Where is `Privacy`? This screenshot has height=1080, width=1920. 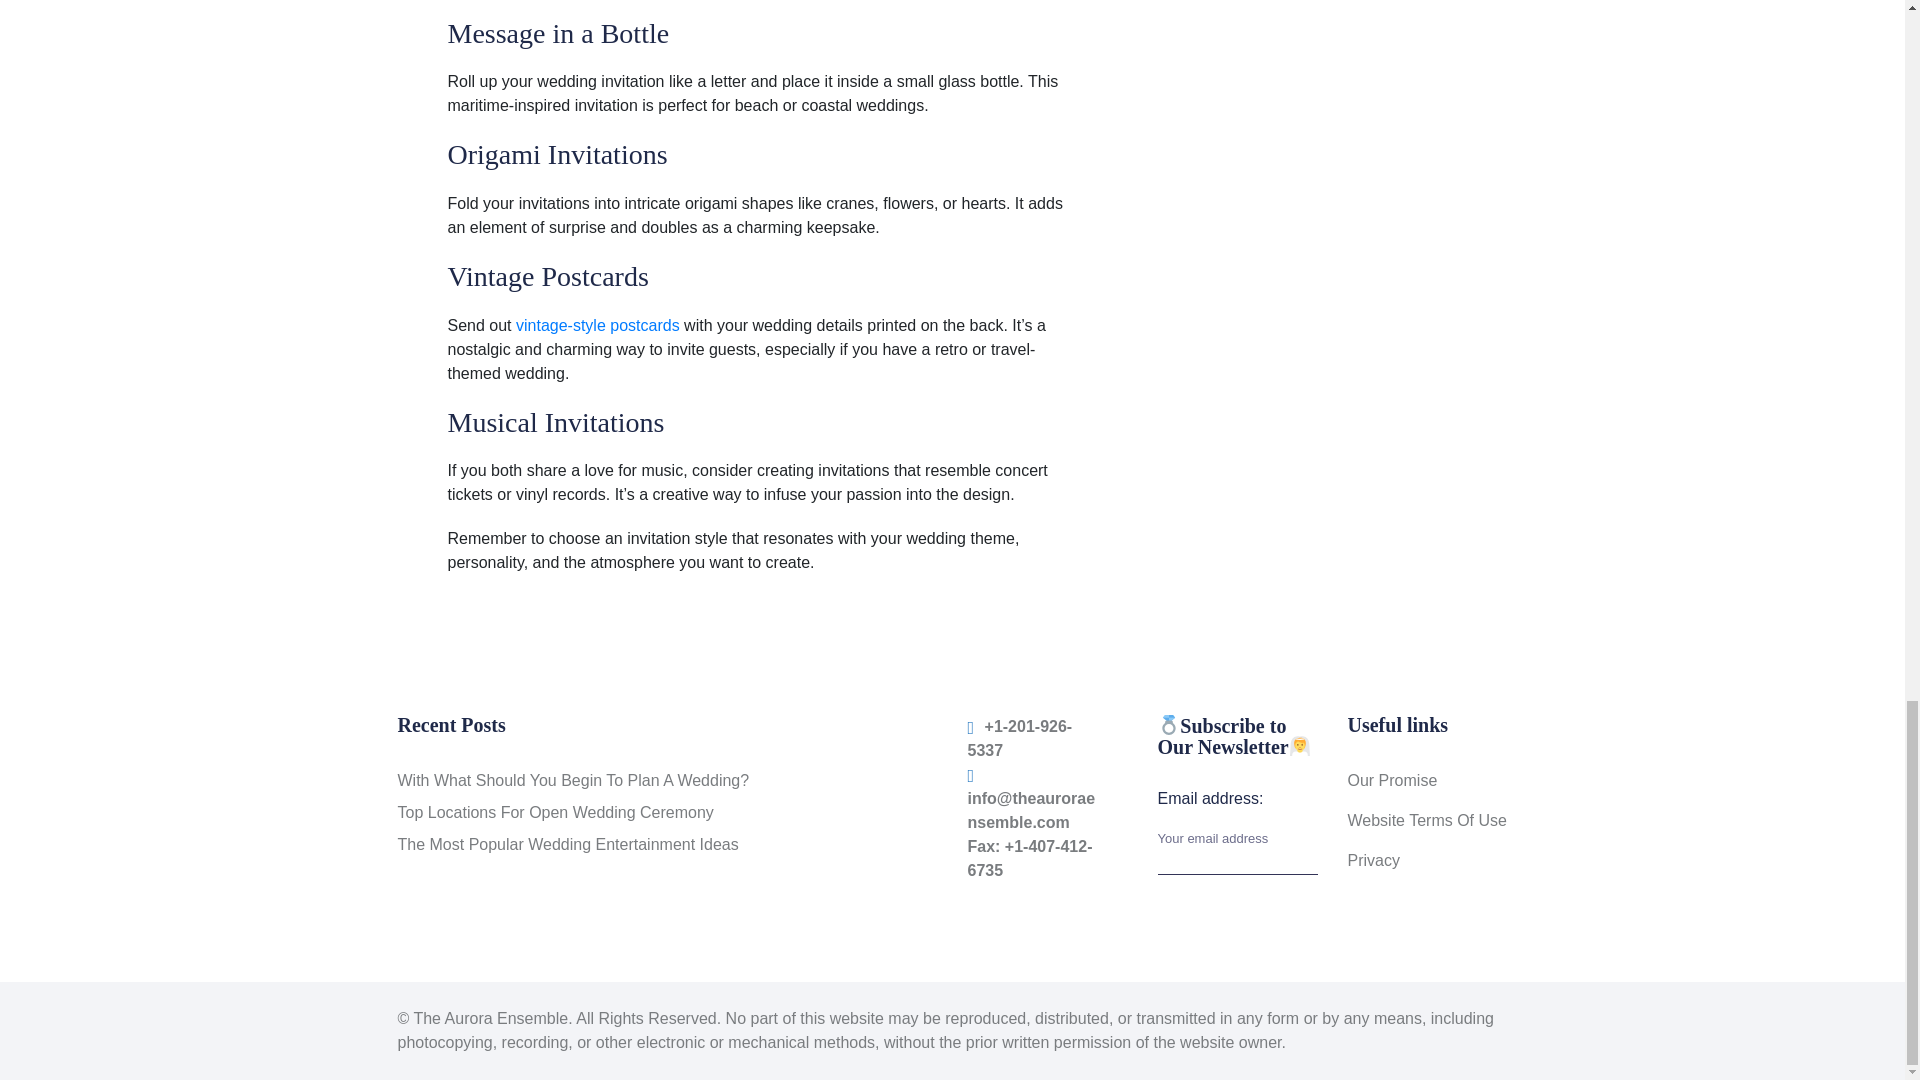 Privacy is located at coordinates (1373, 860).